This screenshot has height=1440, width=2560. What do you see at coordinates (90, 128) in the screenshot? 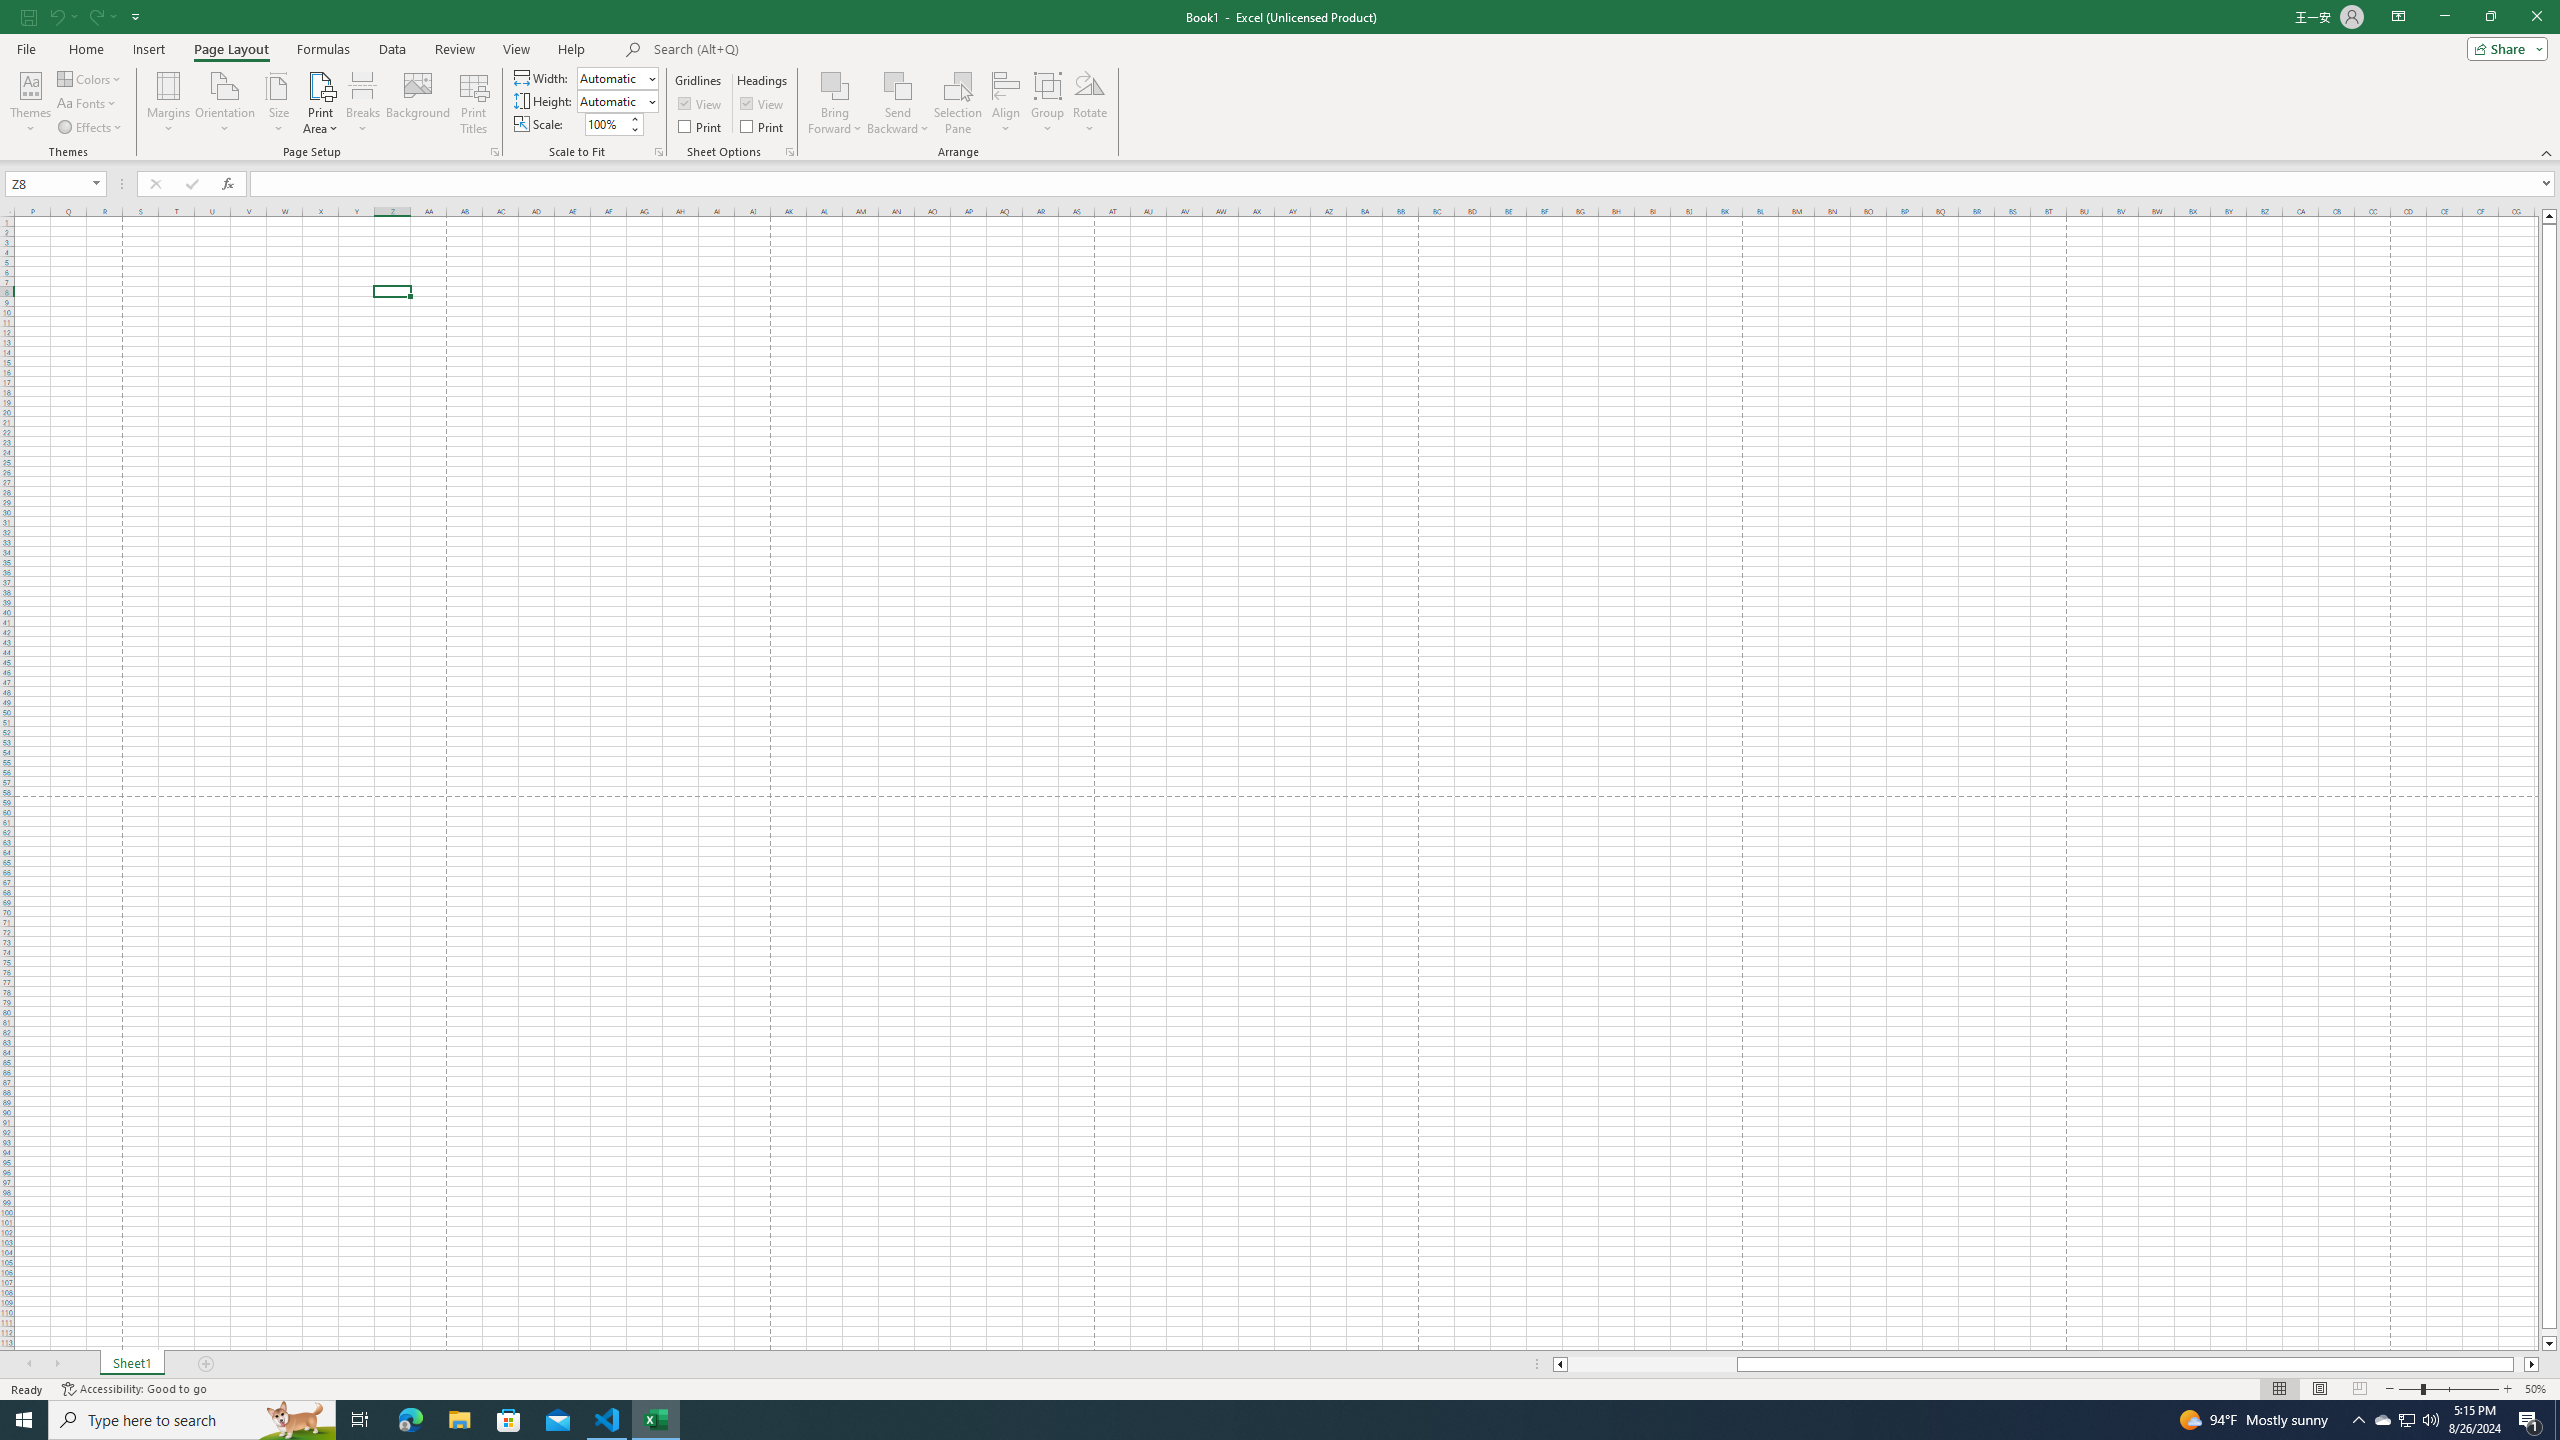
I see `Effects` at bounding box center [90, 128].